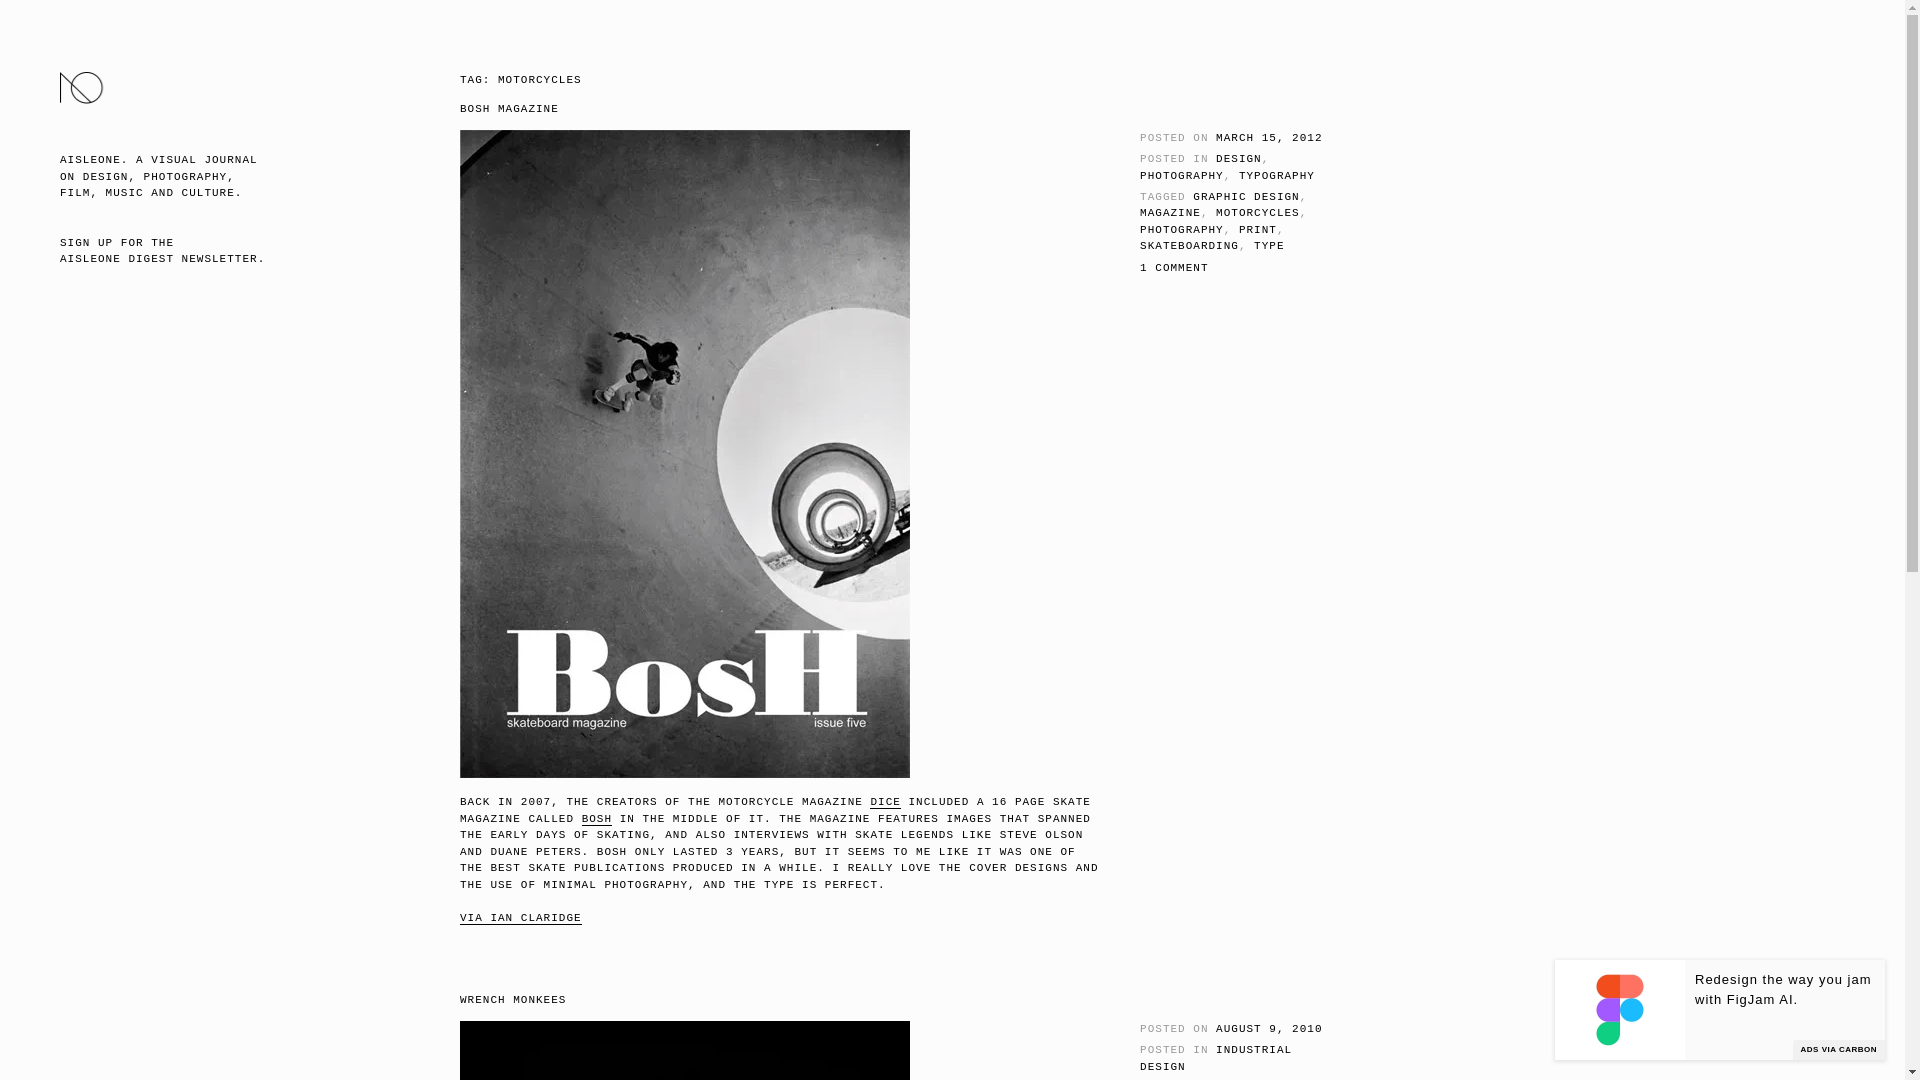 This screenshot has height=1080, width=1920. What do you see at coordinates (1268, 137) in the screenshot?
I see `MARCH 15, 2012` at bounding box center [1268, 137].